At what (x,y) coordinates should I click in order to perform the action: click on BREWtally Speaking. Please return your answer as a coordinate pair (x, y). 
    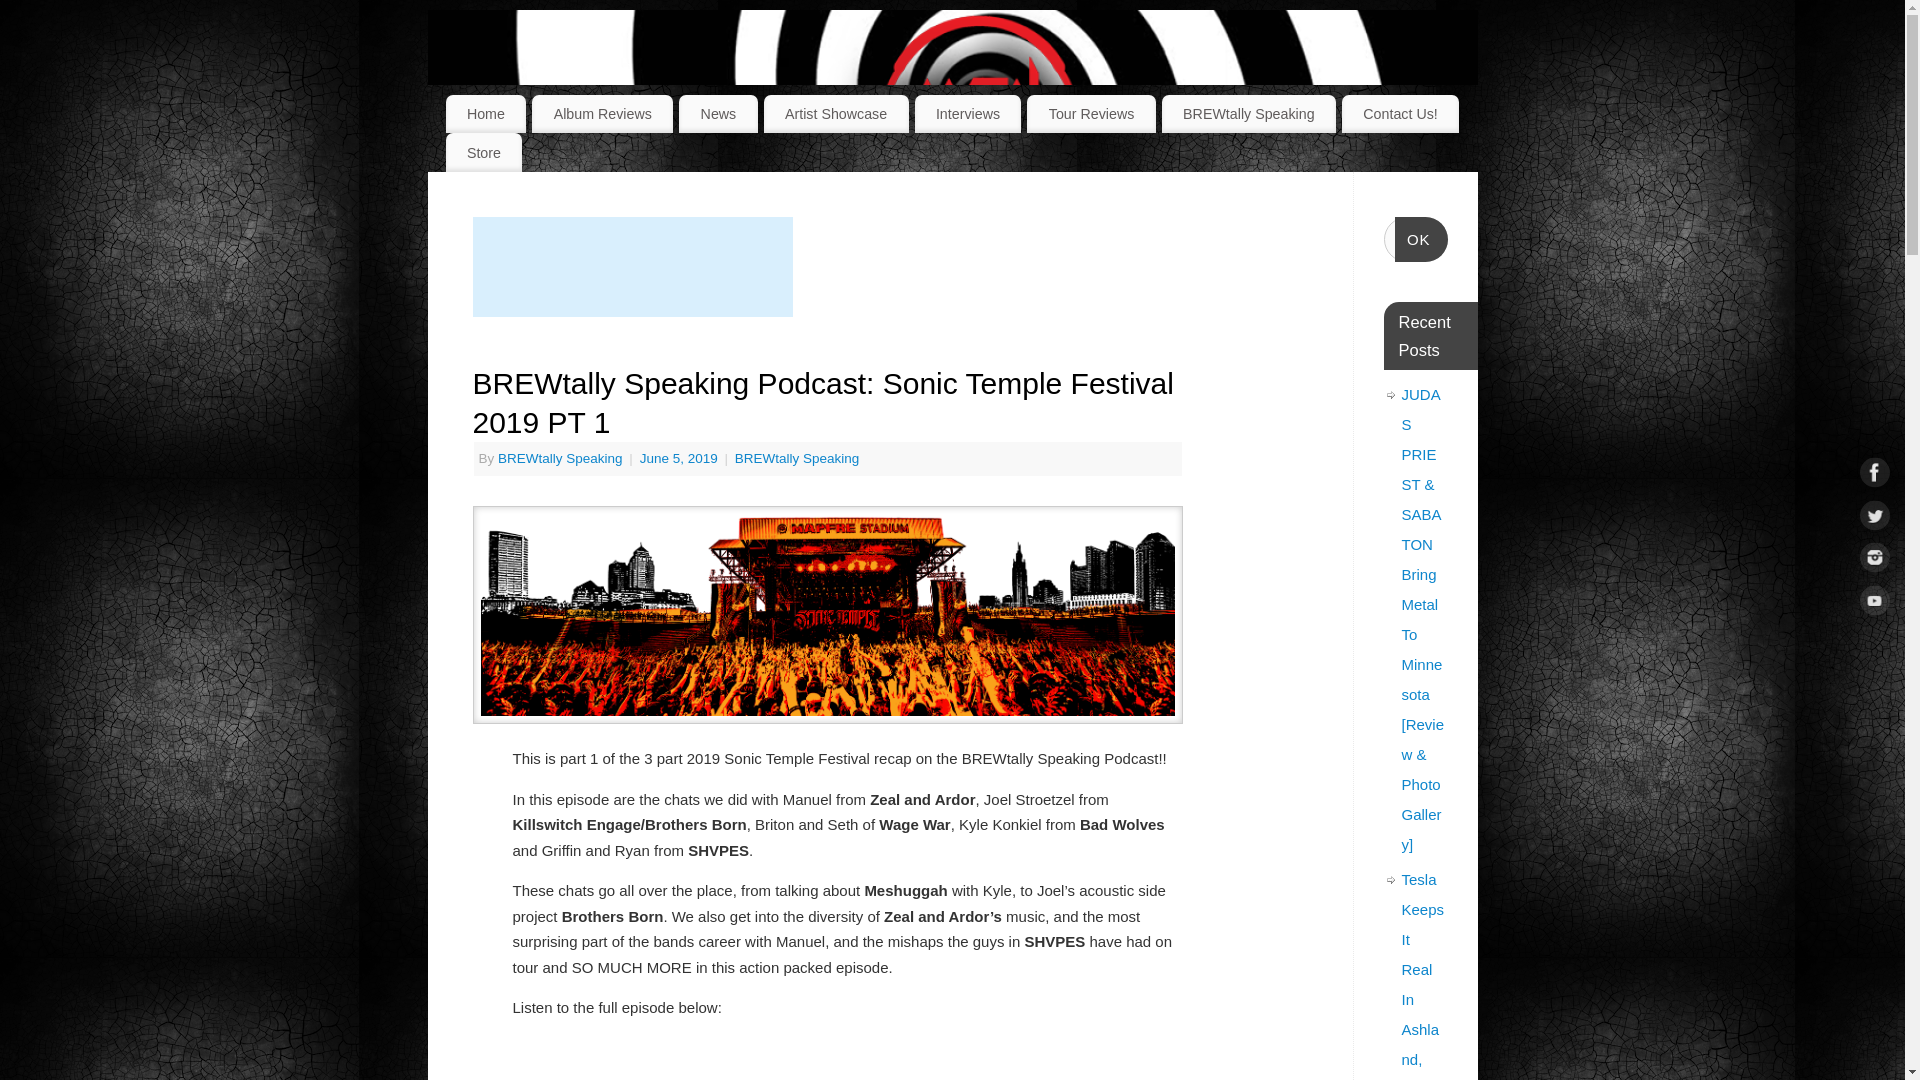
    Looking at the image, I should click on (560, 458).